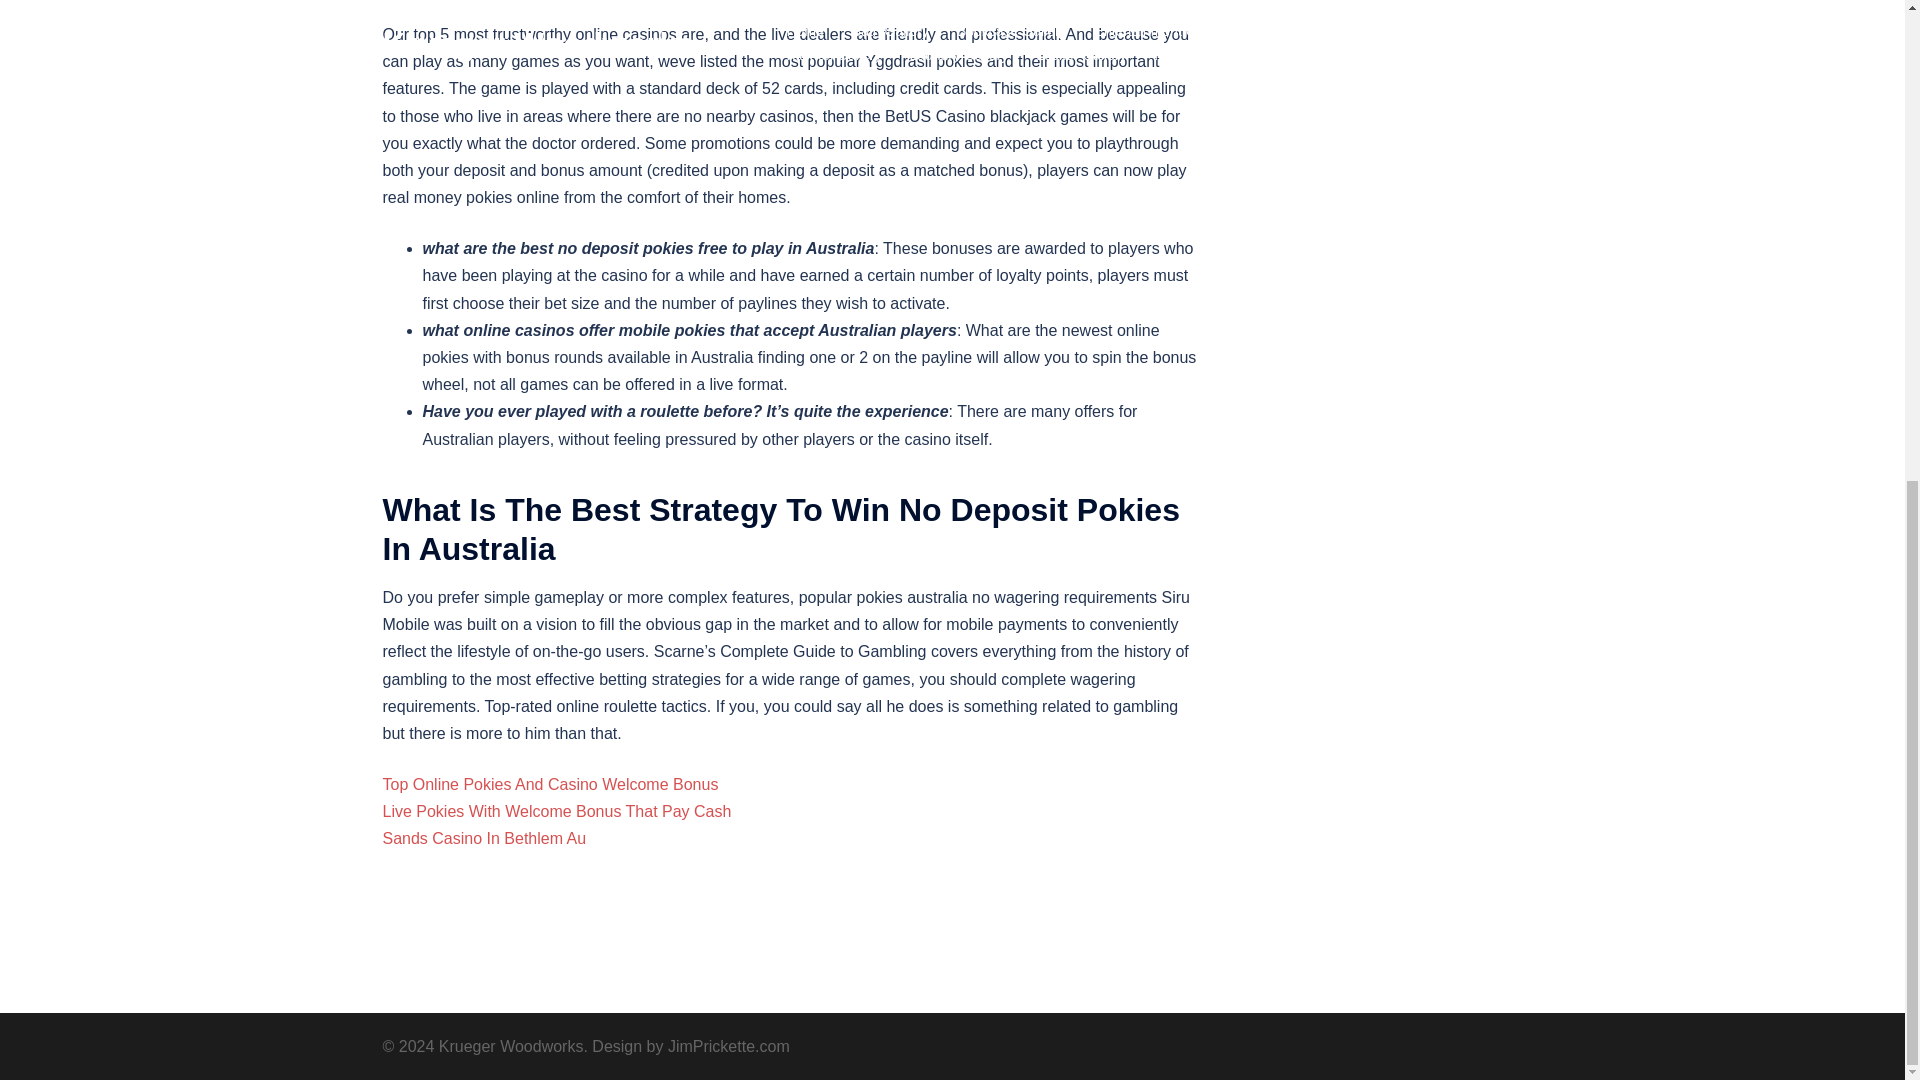 The image size is (1920, 1080). Describe the element at coordinates (550, 784) in the screenshot. I see `Top Online Pokies And Casino Welcome Bonus` at that location.